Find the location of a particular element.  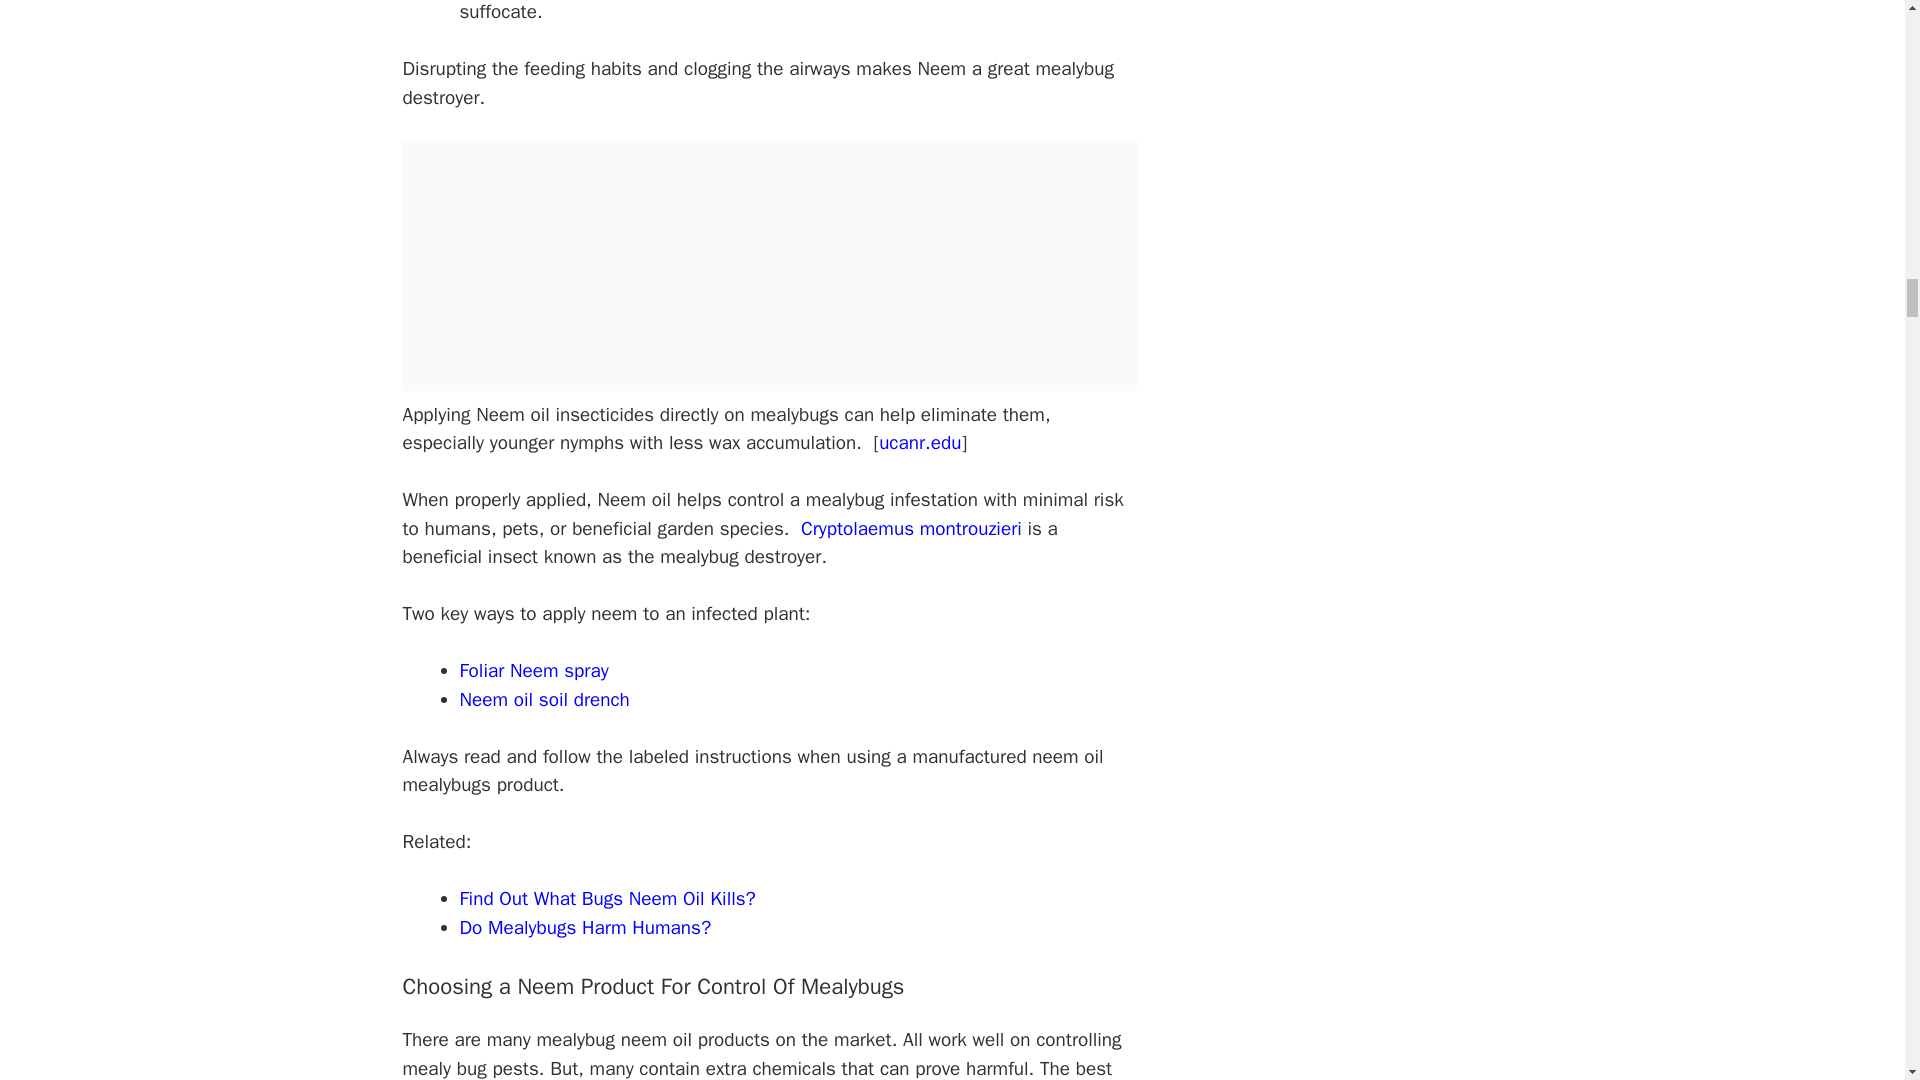

Cryptolaemus montrouzieri is located at coordinates (910, 529).